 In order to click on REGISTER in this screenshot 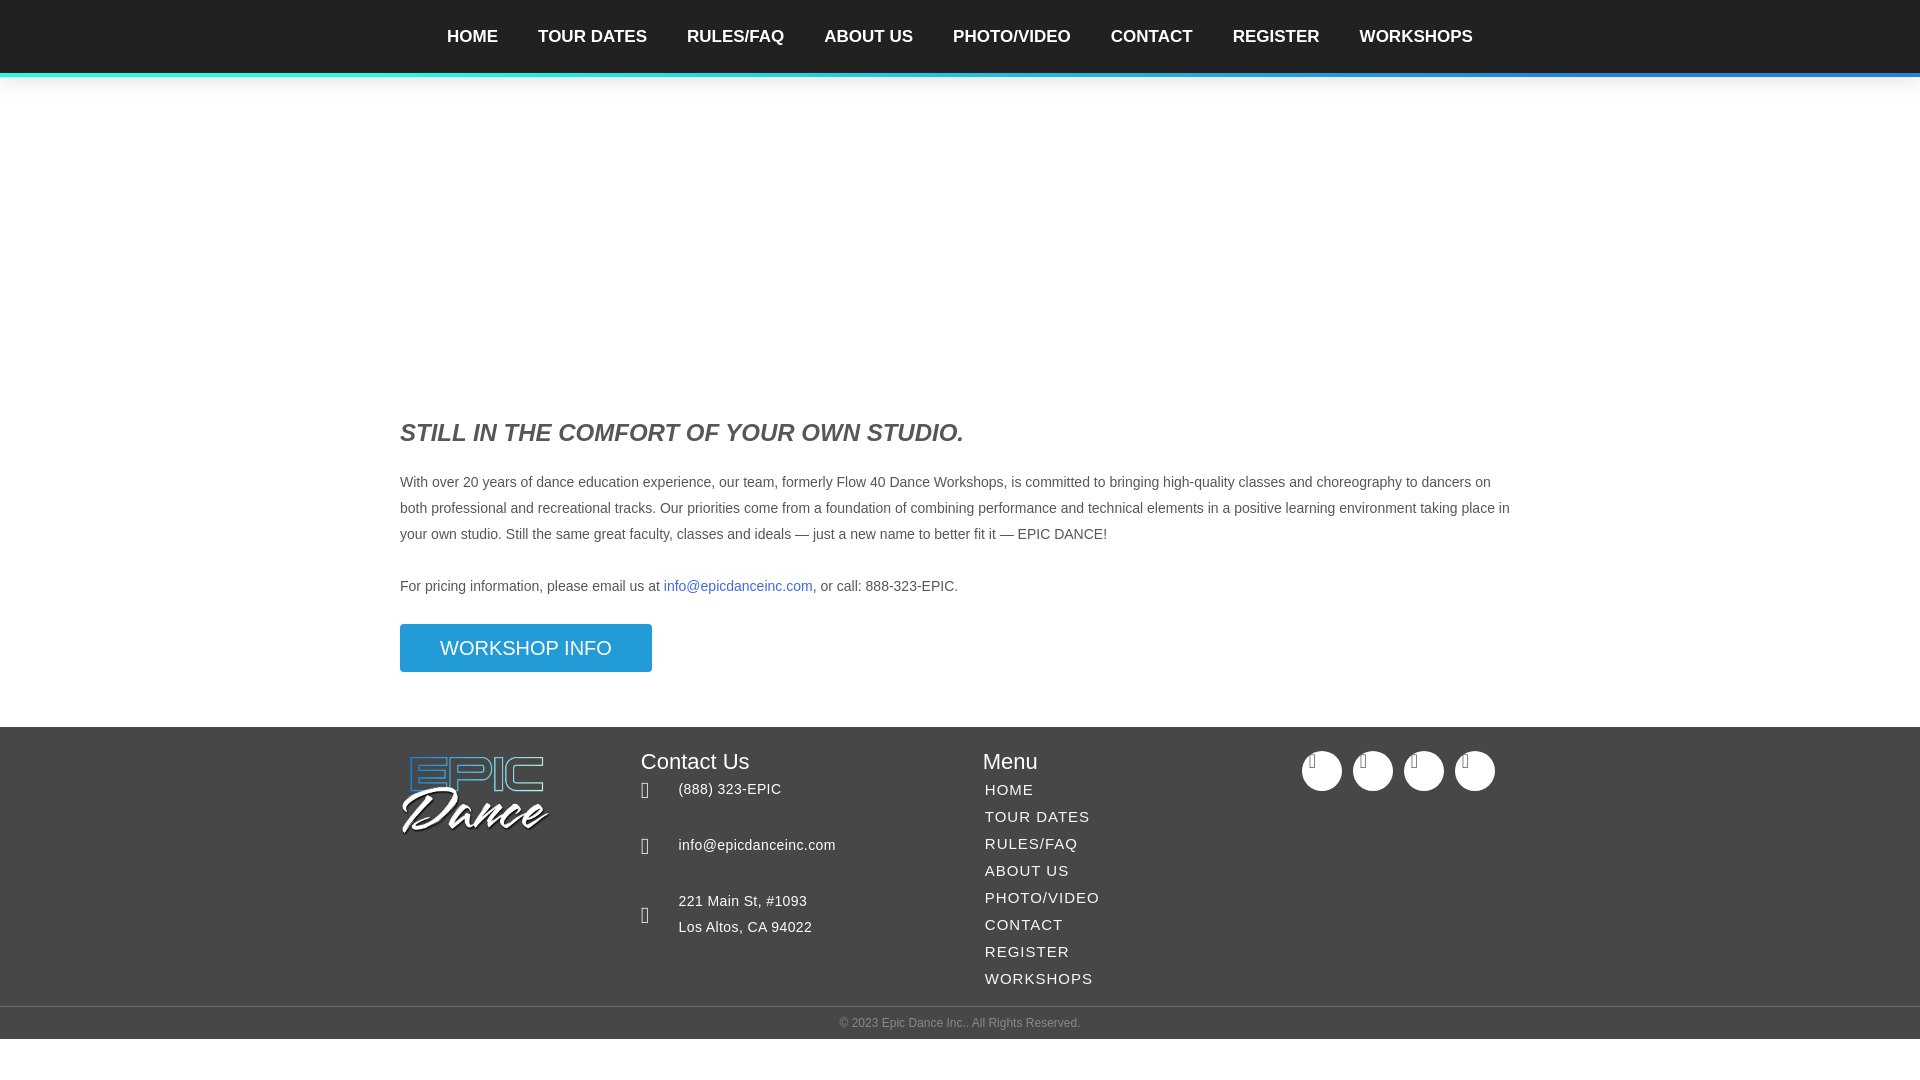, I will do `click(1276, 36)`.